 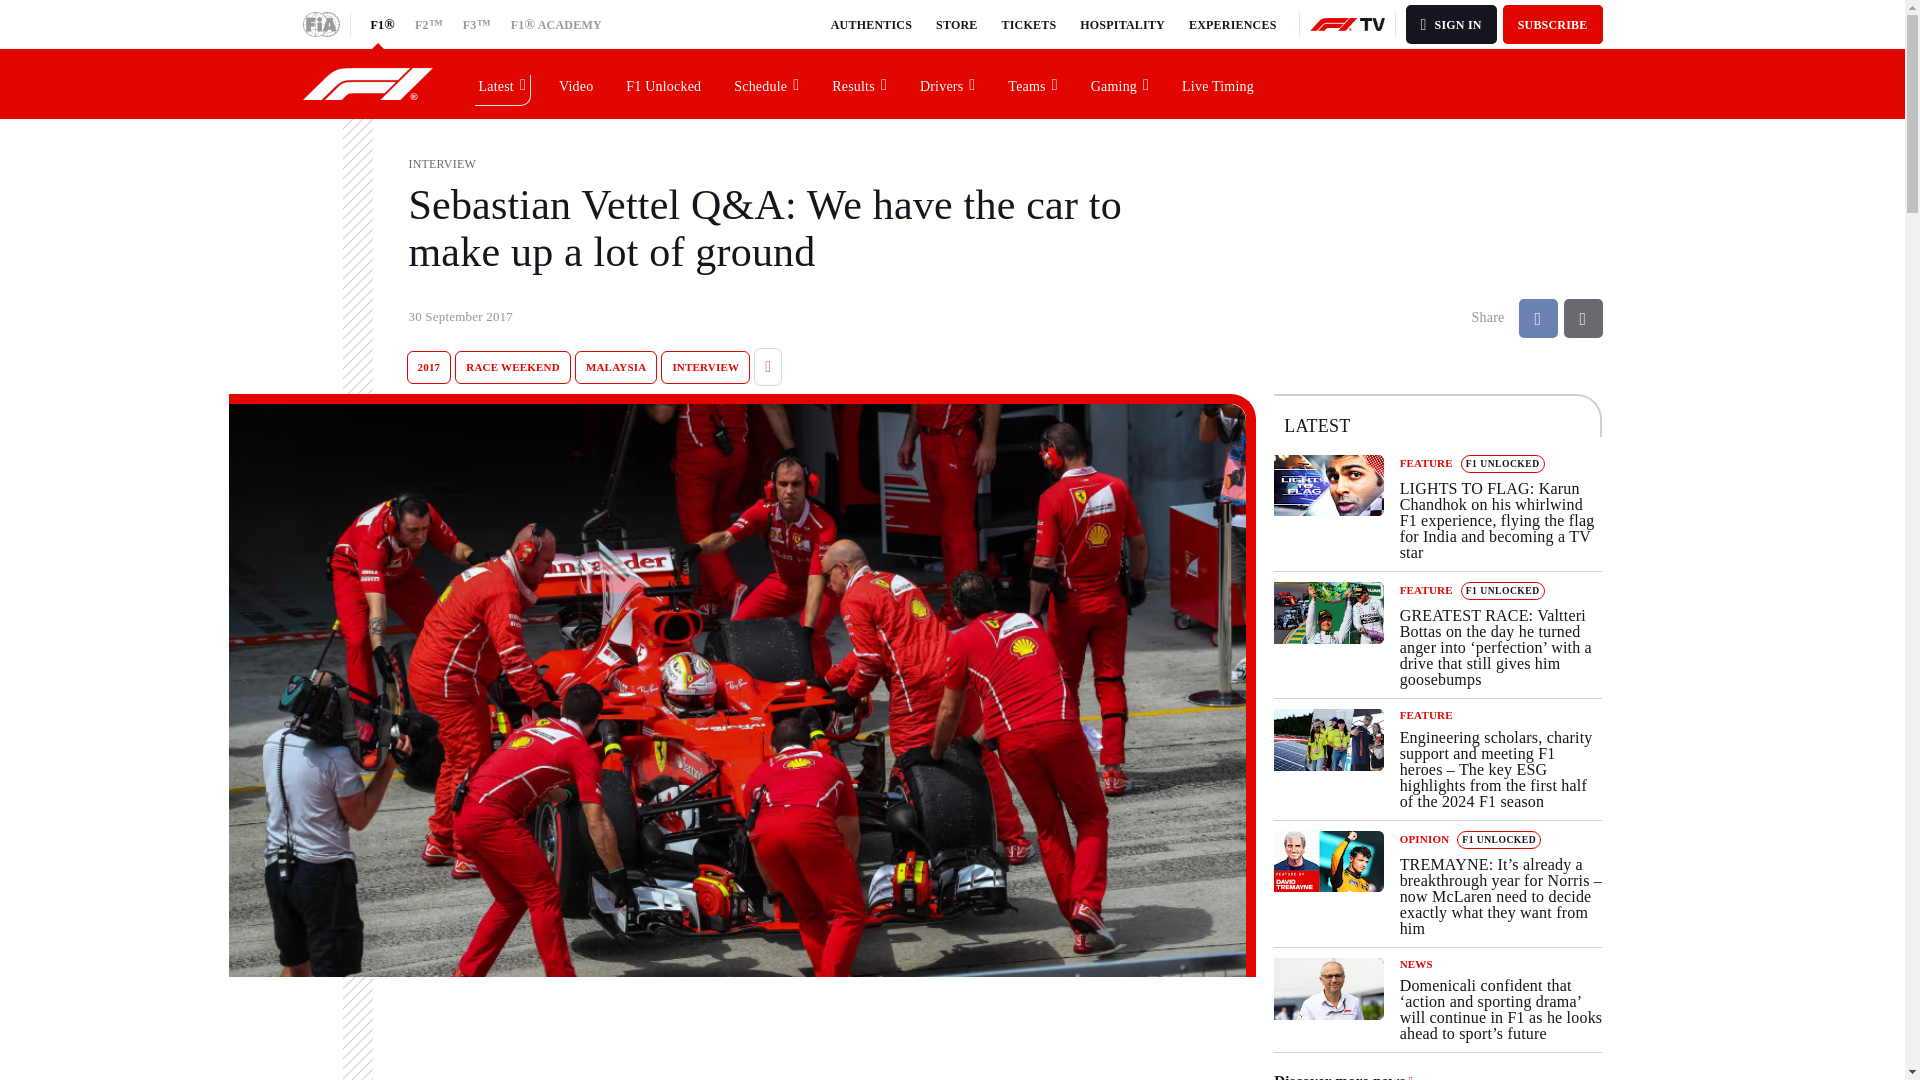 I want to click on Gaming, so click(x=1120, y=83).